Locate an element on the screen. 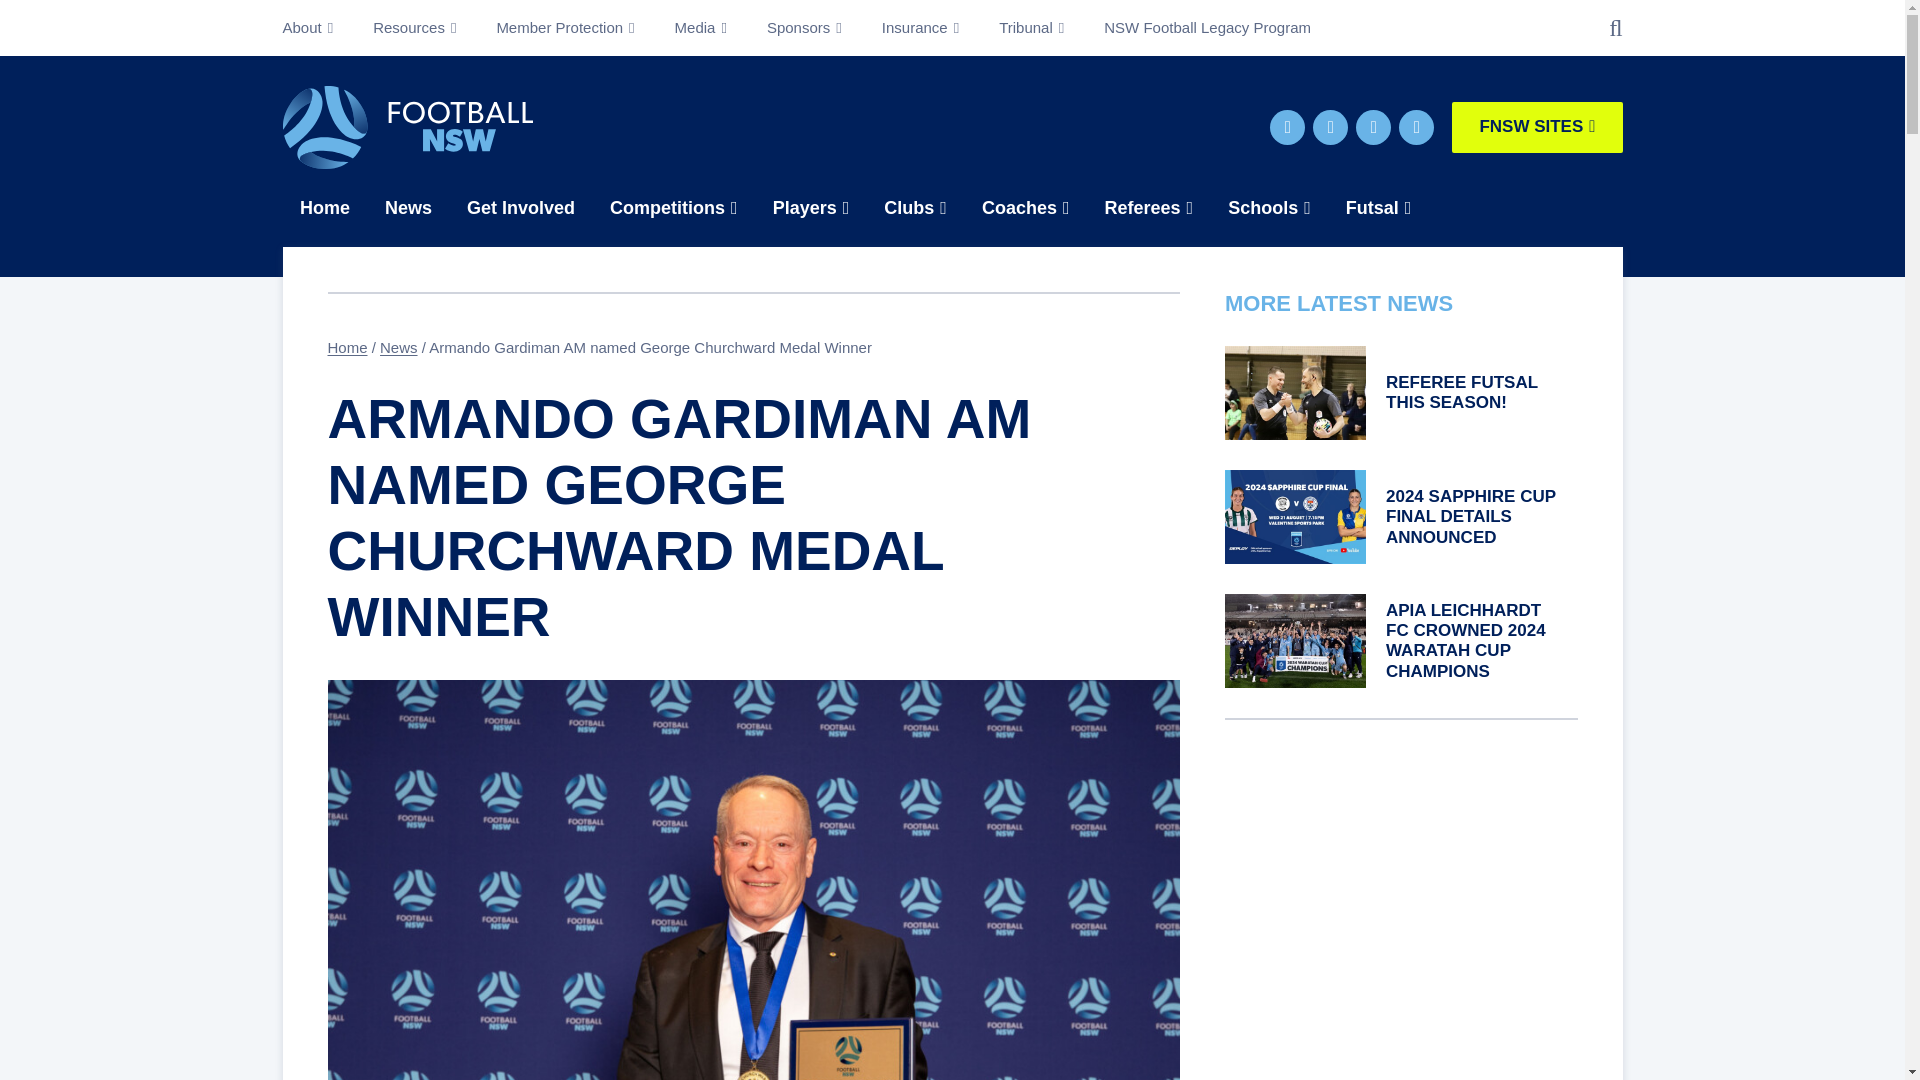 This screenshot has height=1080, width=1920. 2024 Sapphire Cup Final details announced is located at coordinates (1470, 516).